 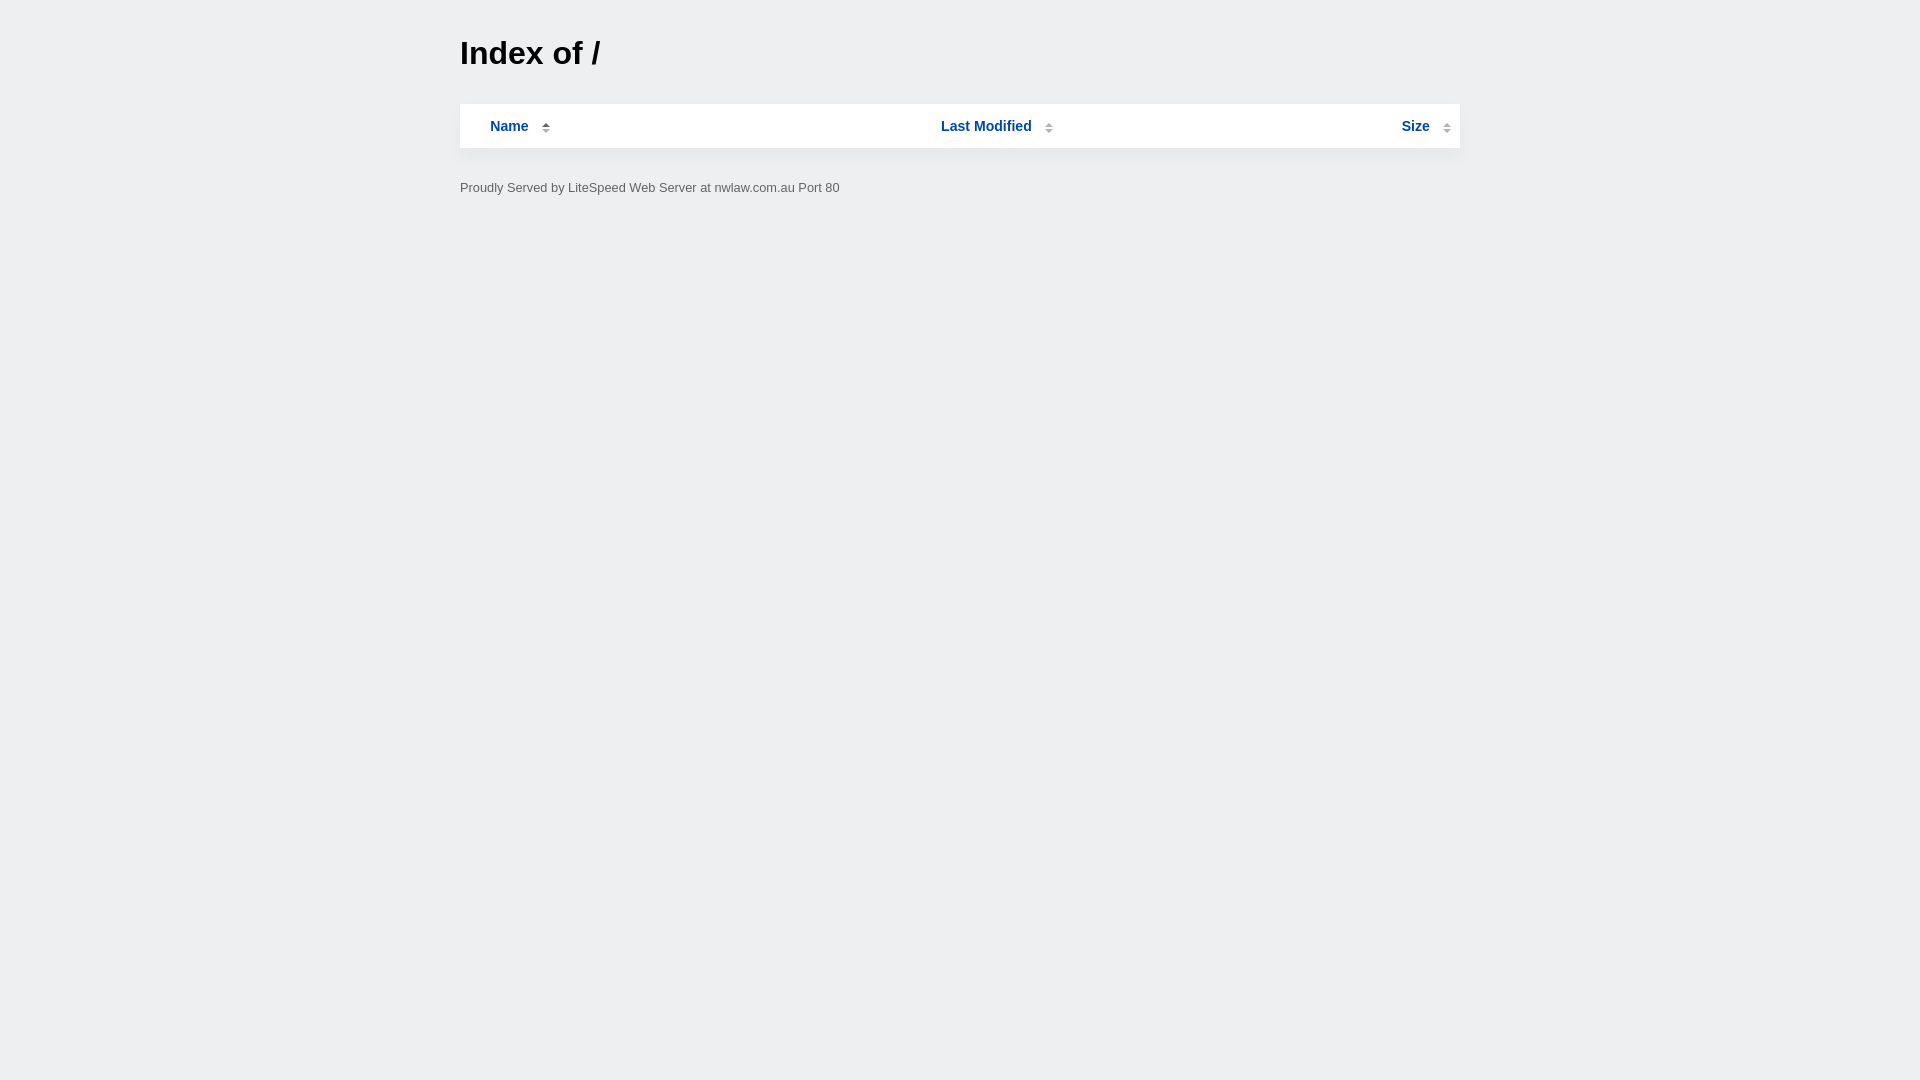 What do you see at coordinates (509, 126) in the screenshot?
I see `Name` at bounding box center [509, 126].